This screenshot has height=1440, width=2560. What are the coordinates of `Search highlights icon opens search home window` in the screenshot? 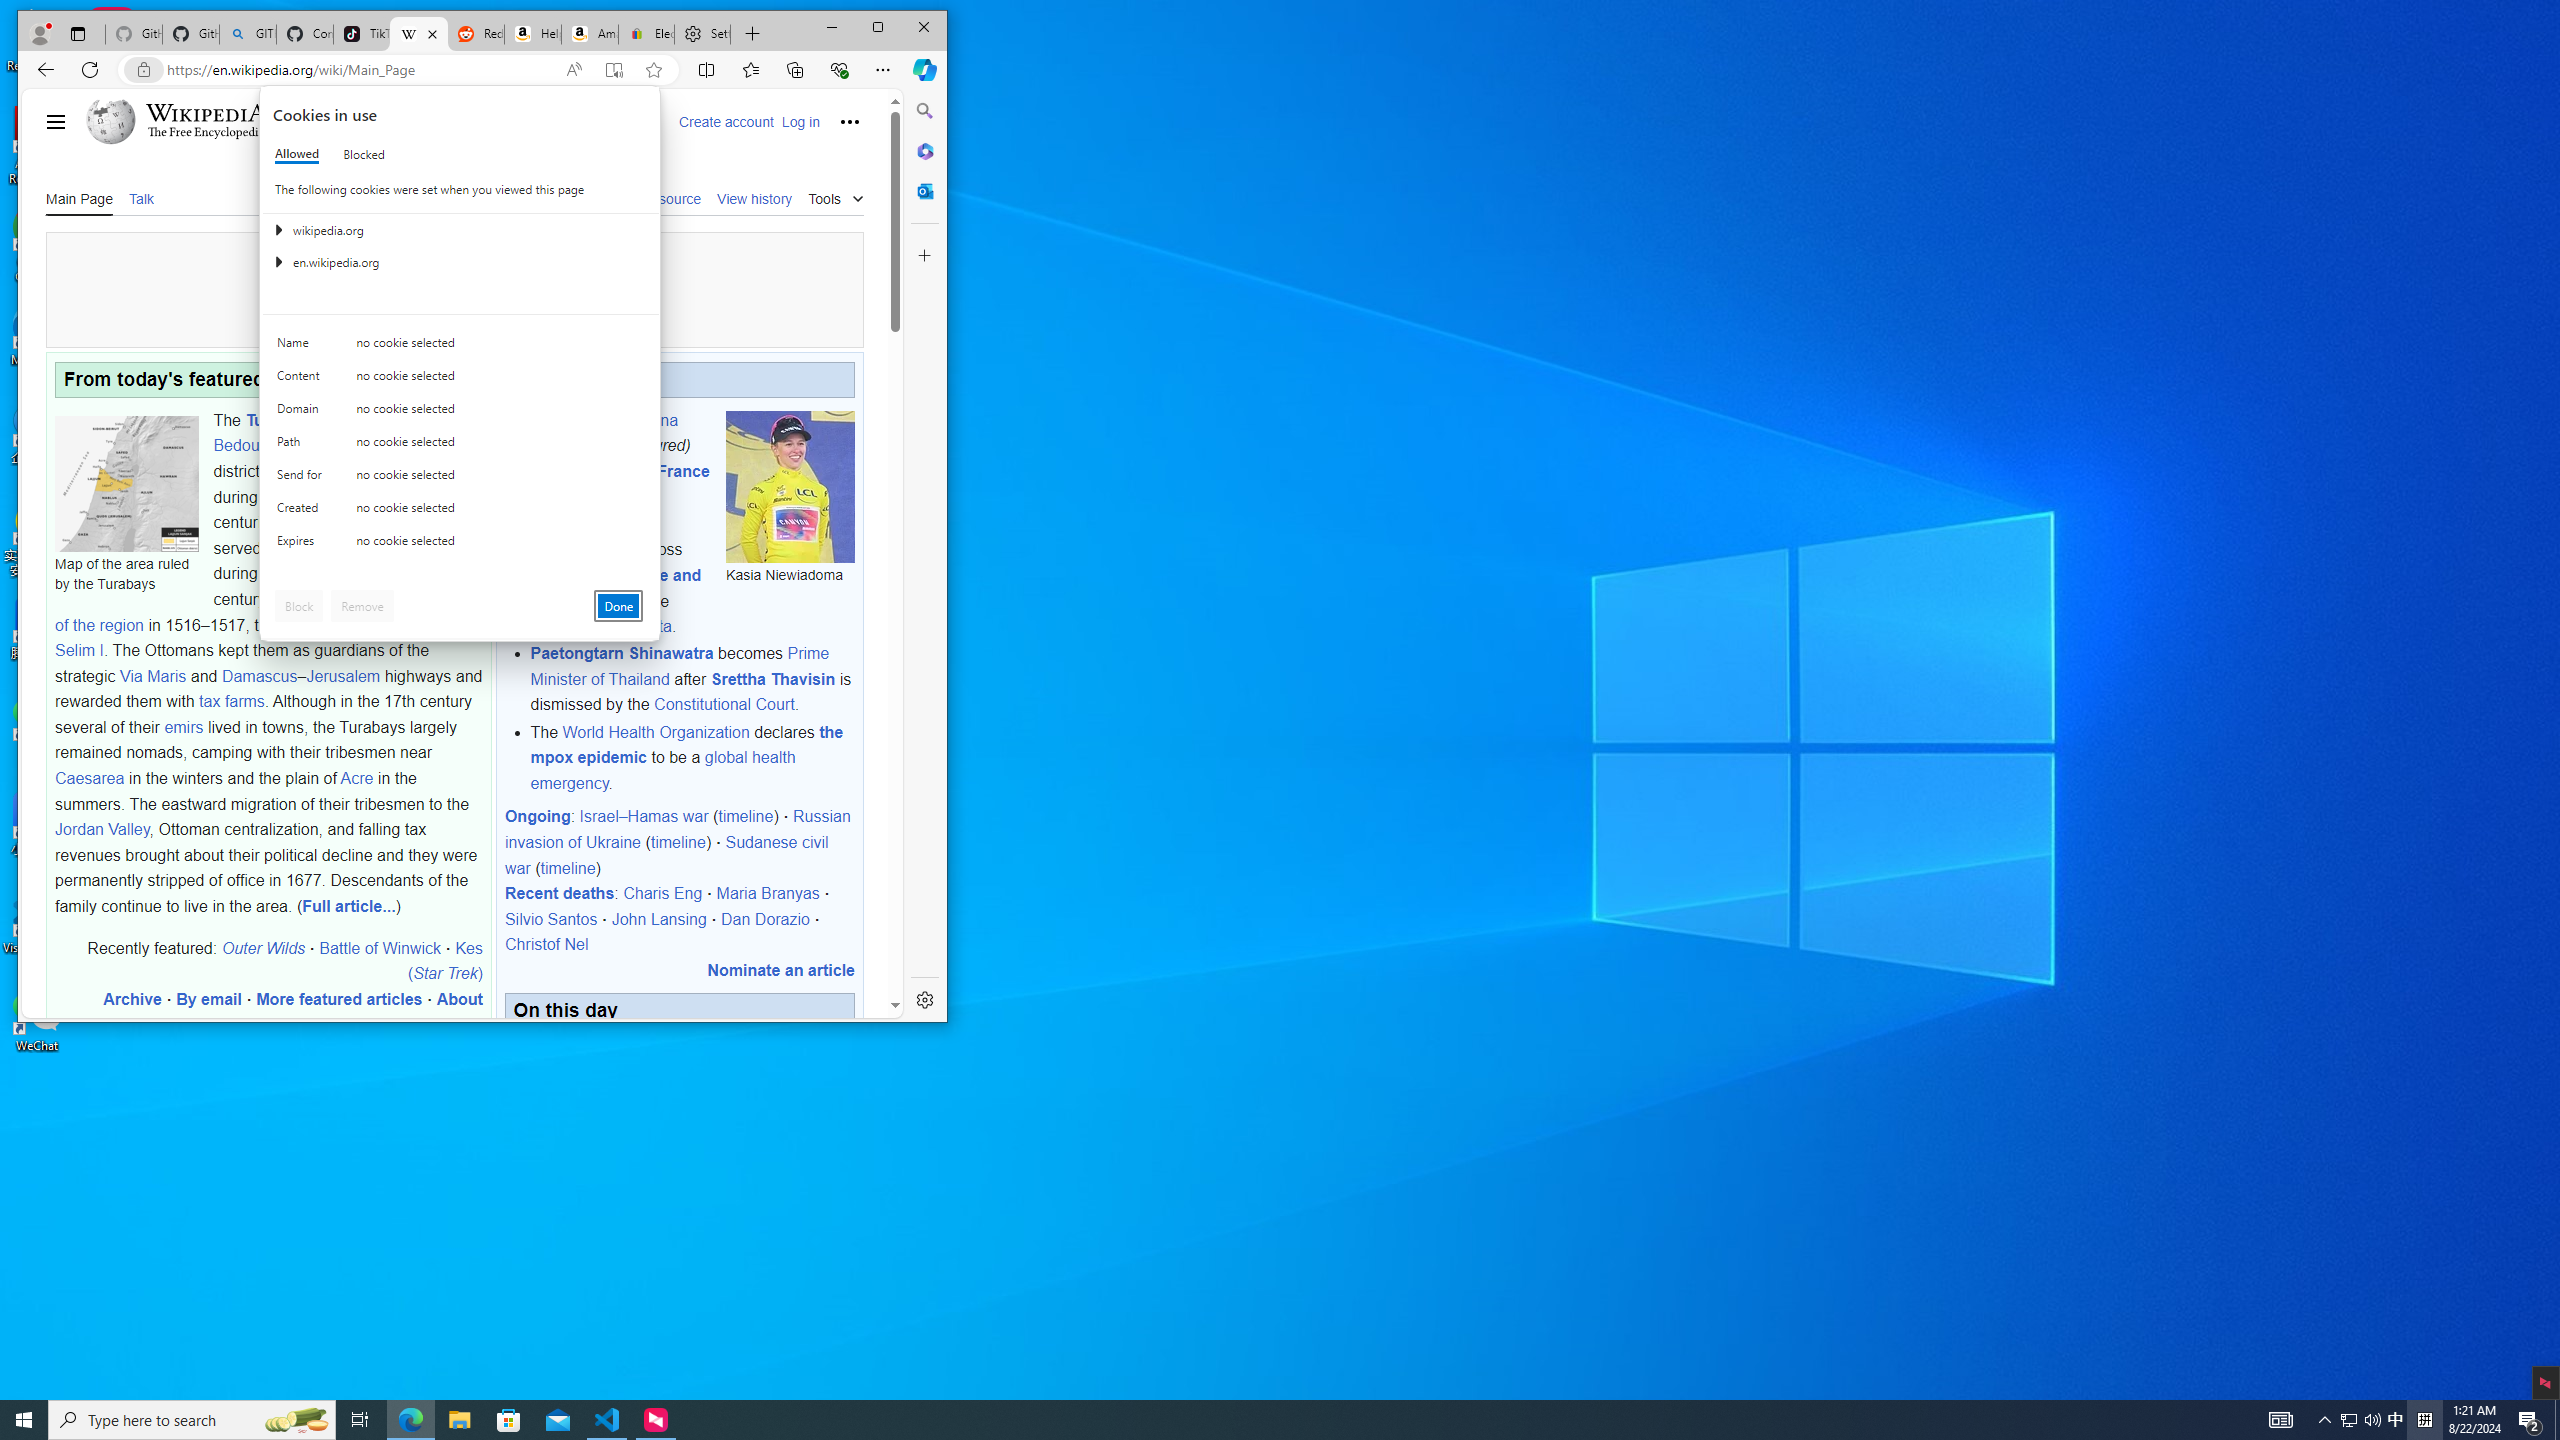 It's located at (2372, 1420).